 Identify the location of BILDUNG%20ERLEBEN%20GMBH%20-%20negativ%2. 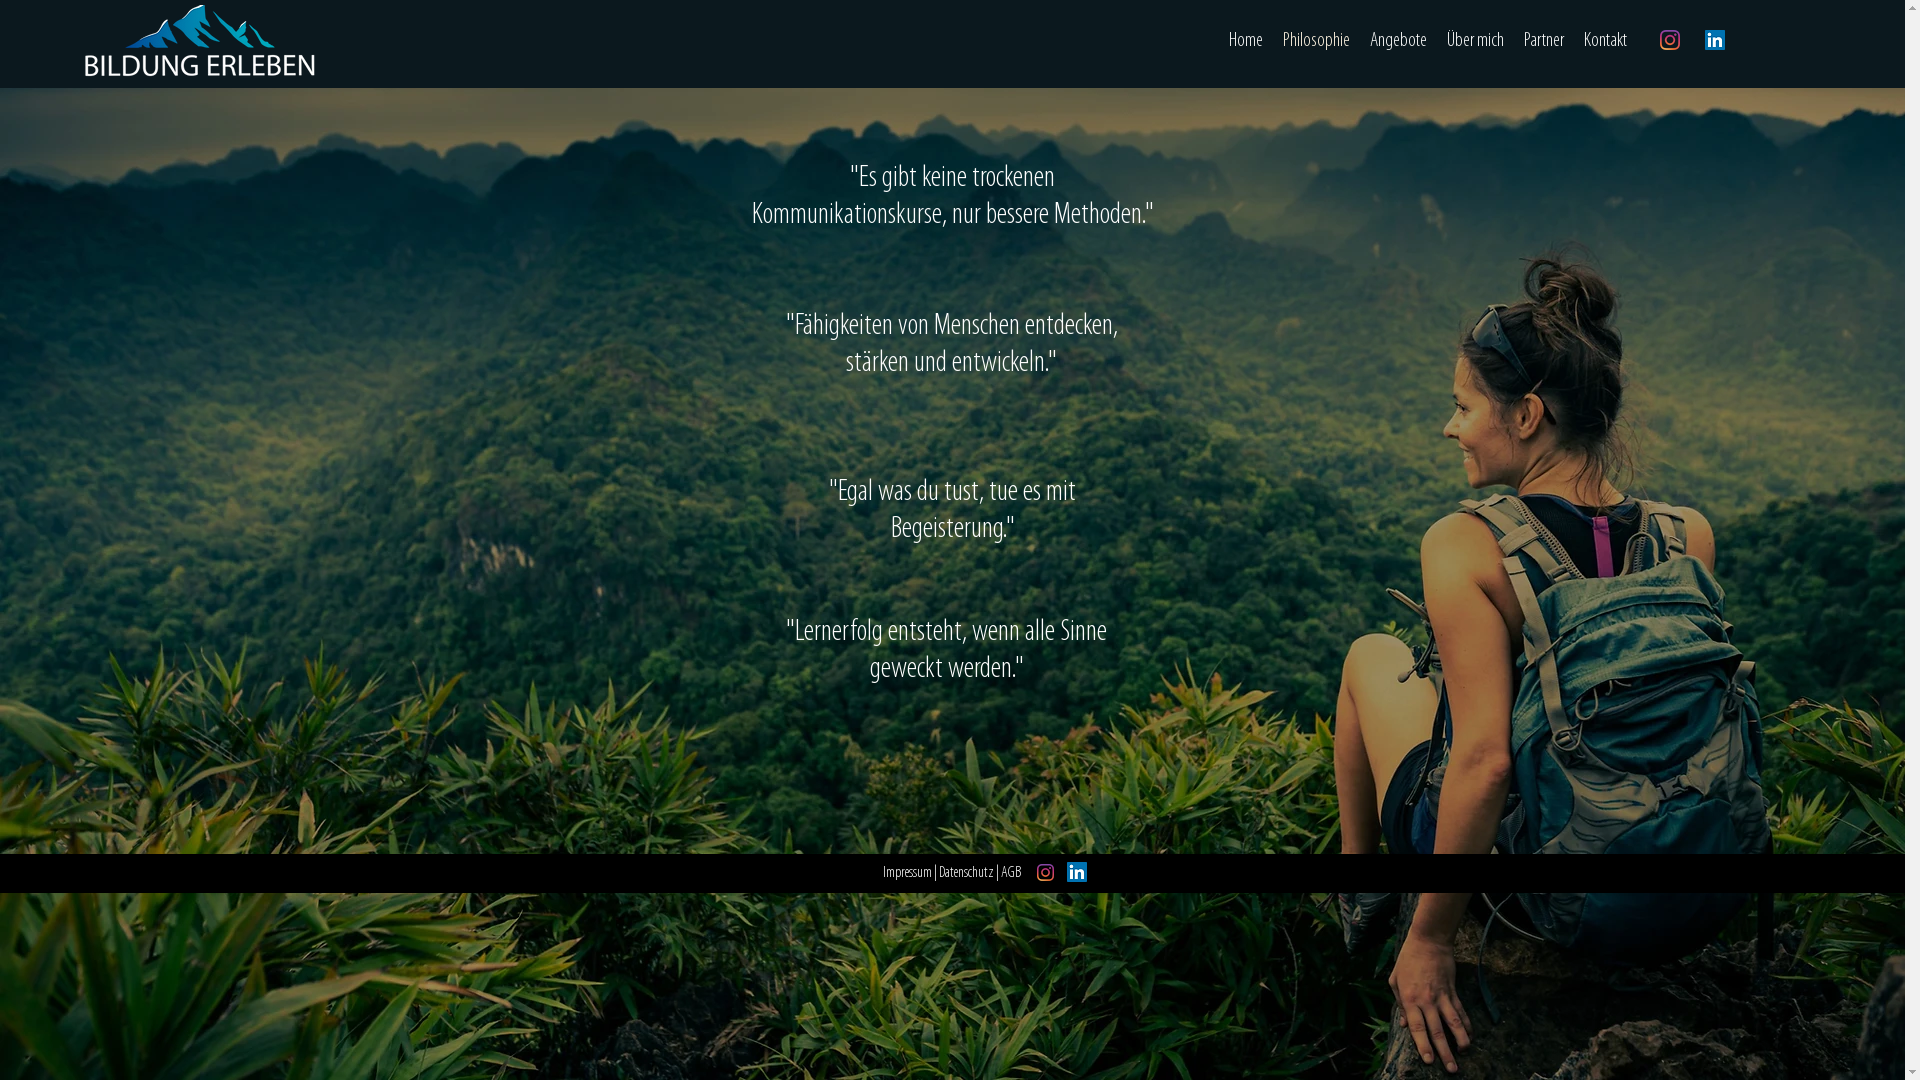
(200, 44).